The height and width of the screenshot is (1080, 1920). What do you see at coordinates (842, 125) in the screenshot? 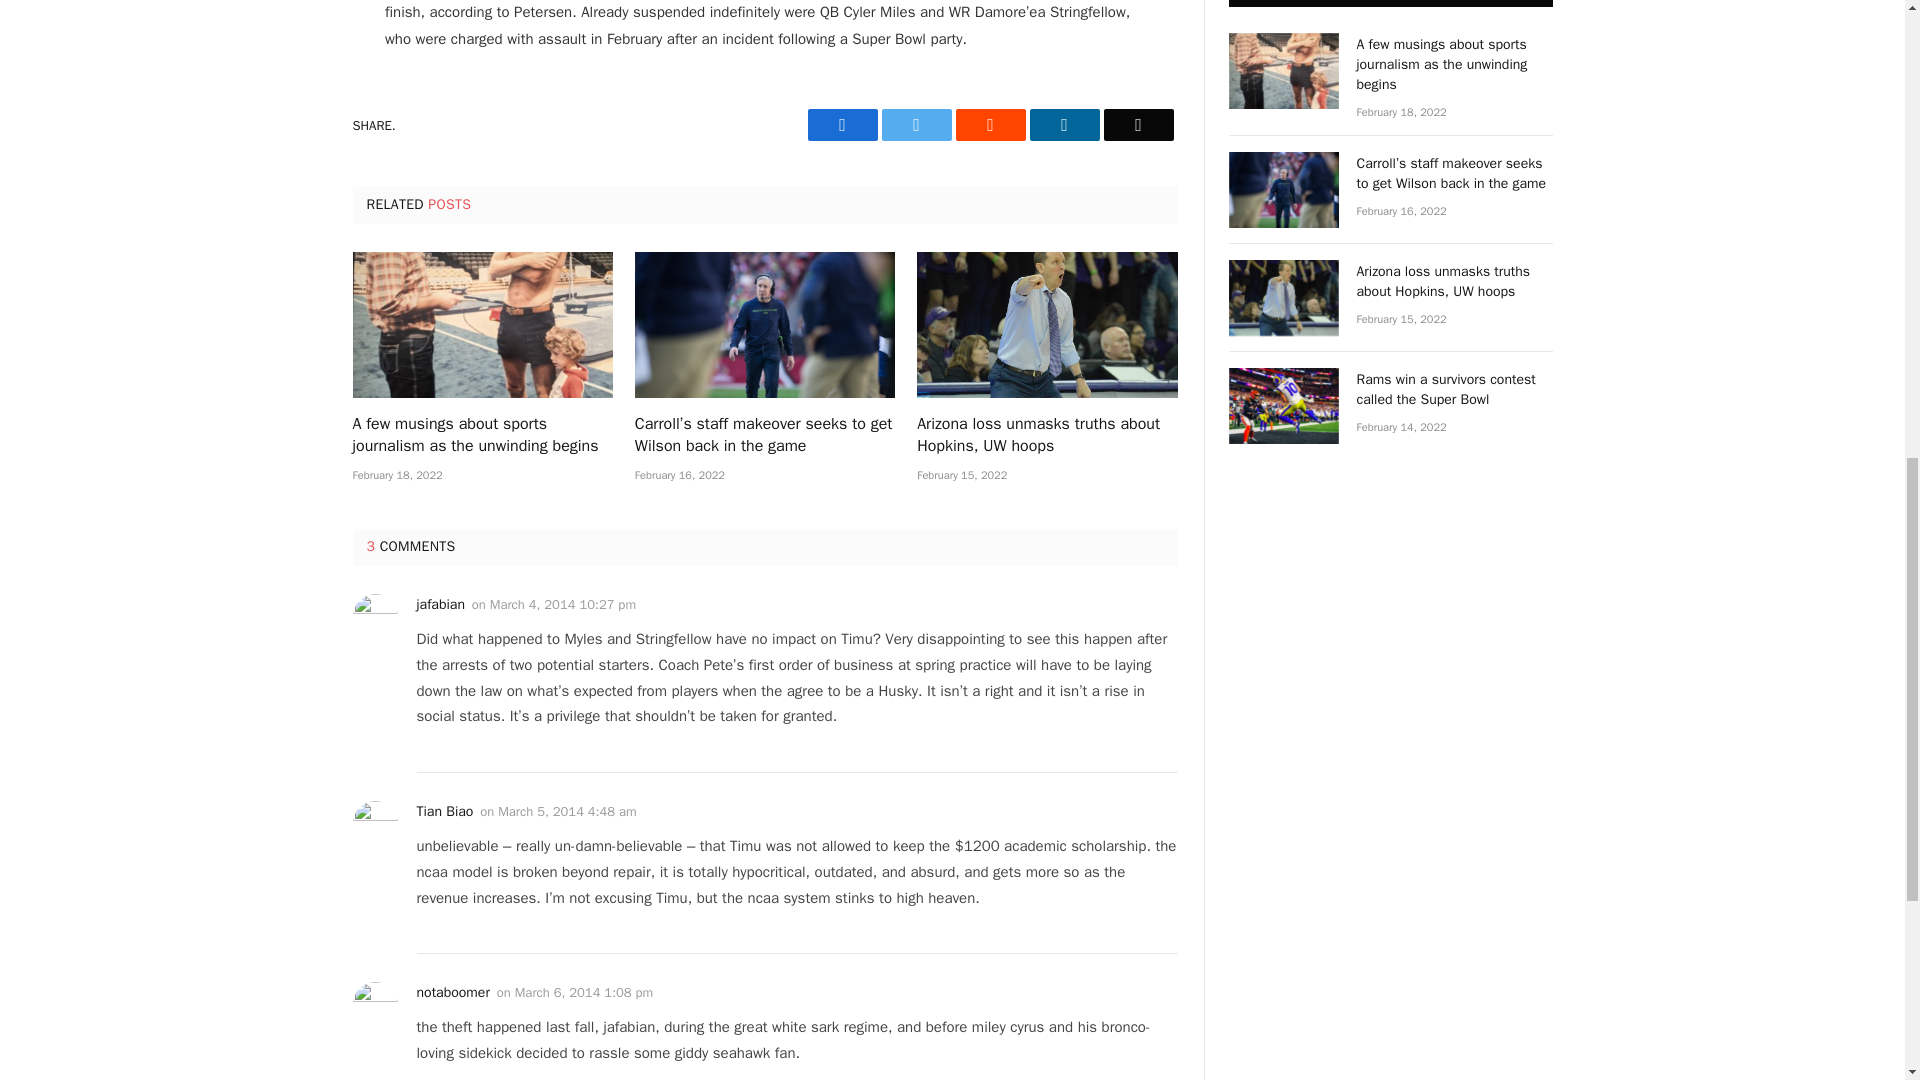
I see `Facebook` at bounding box center [842, 125].